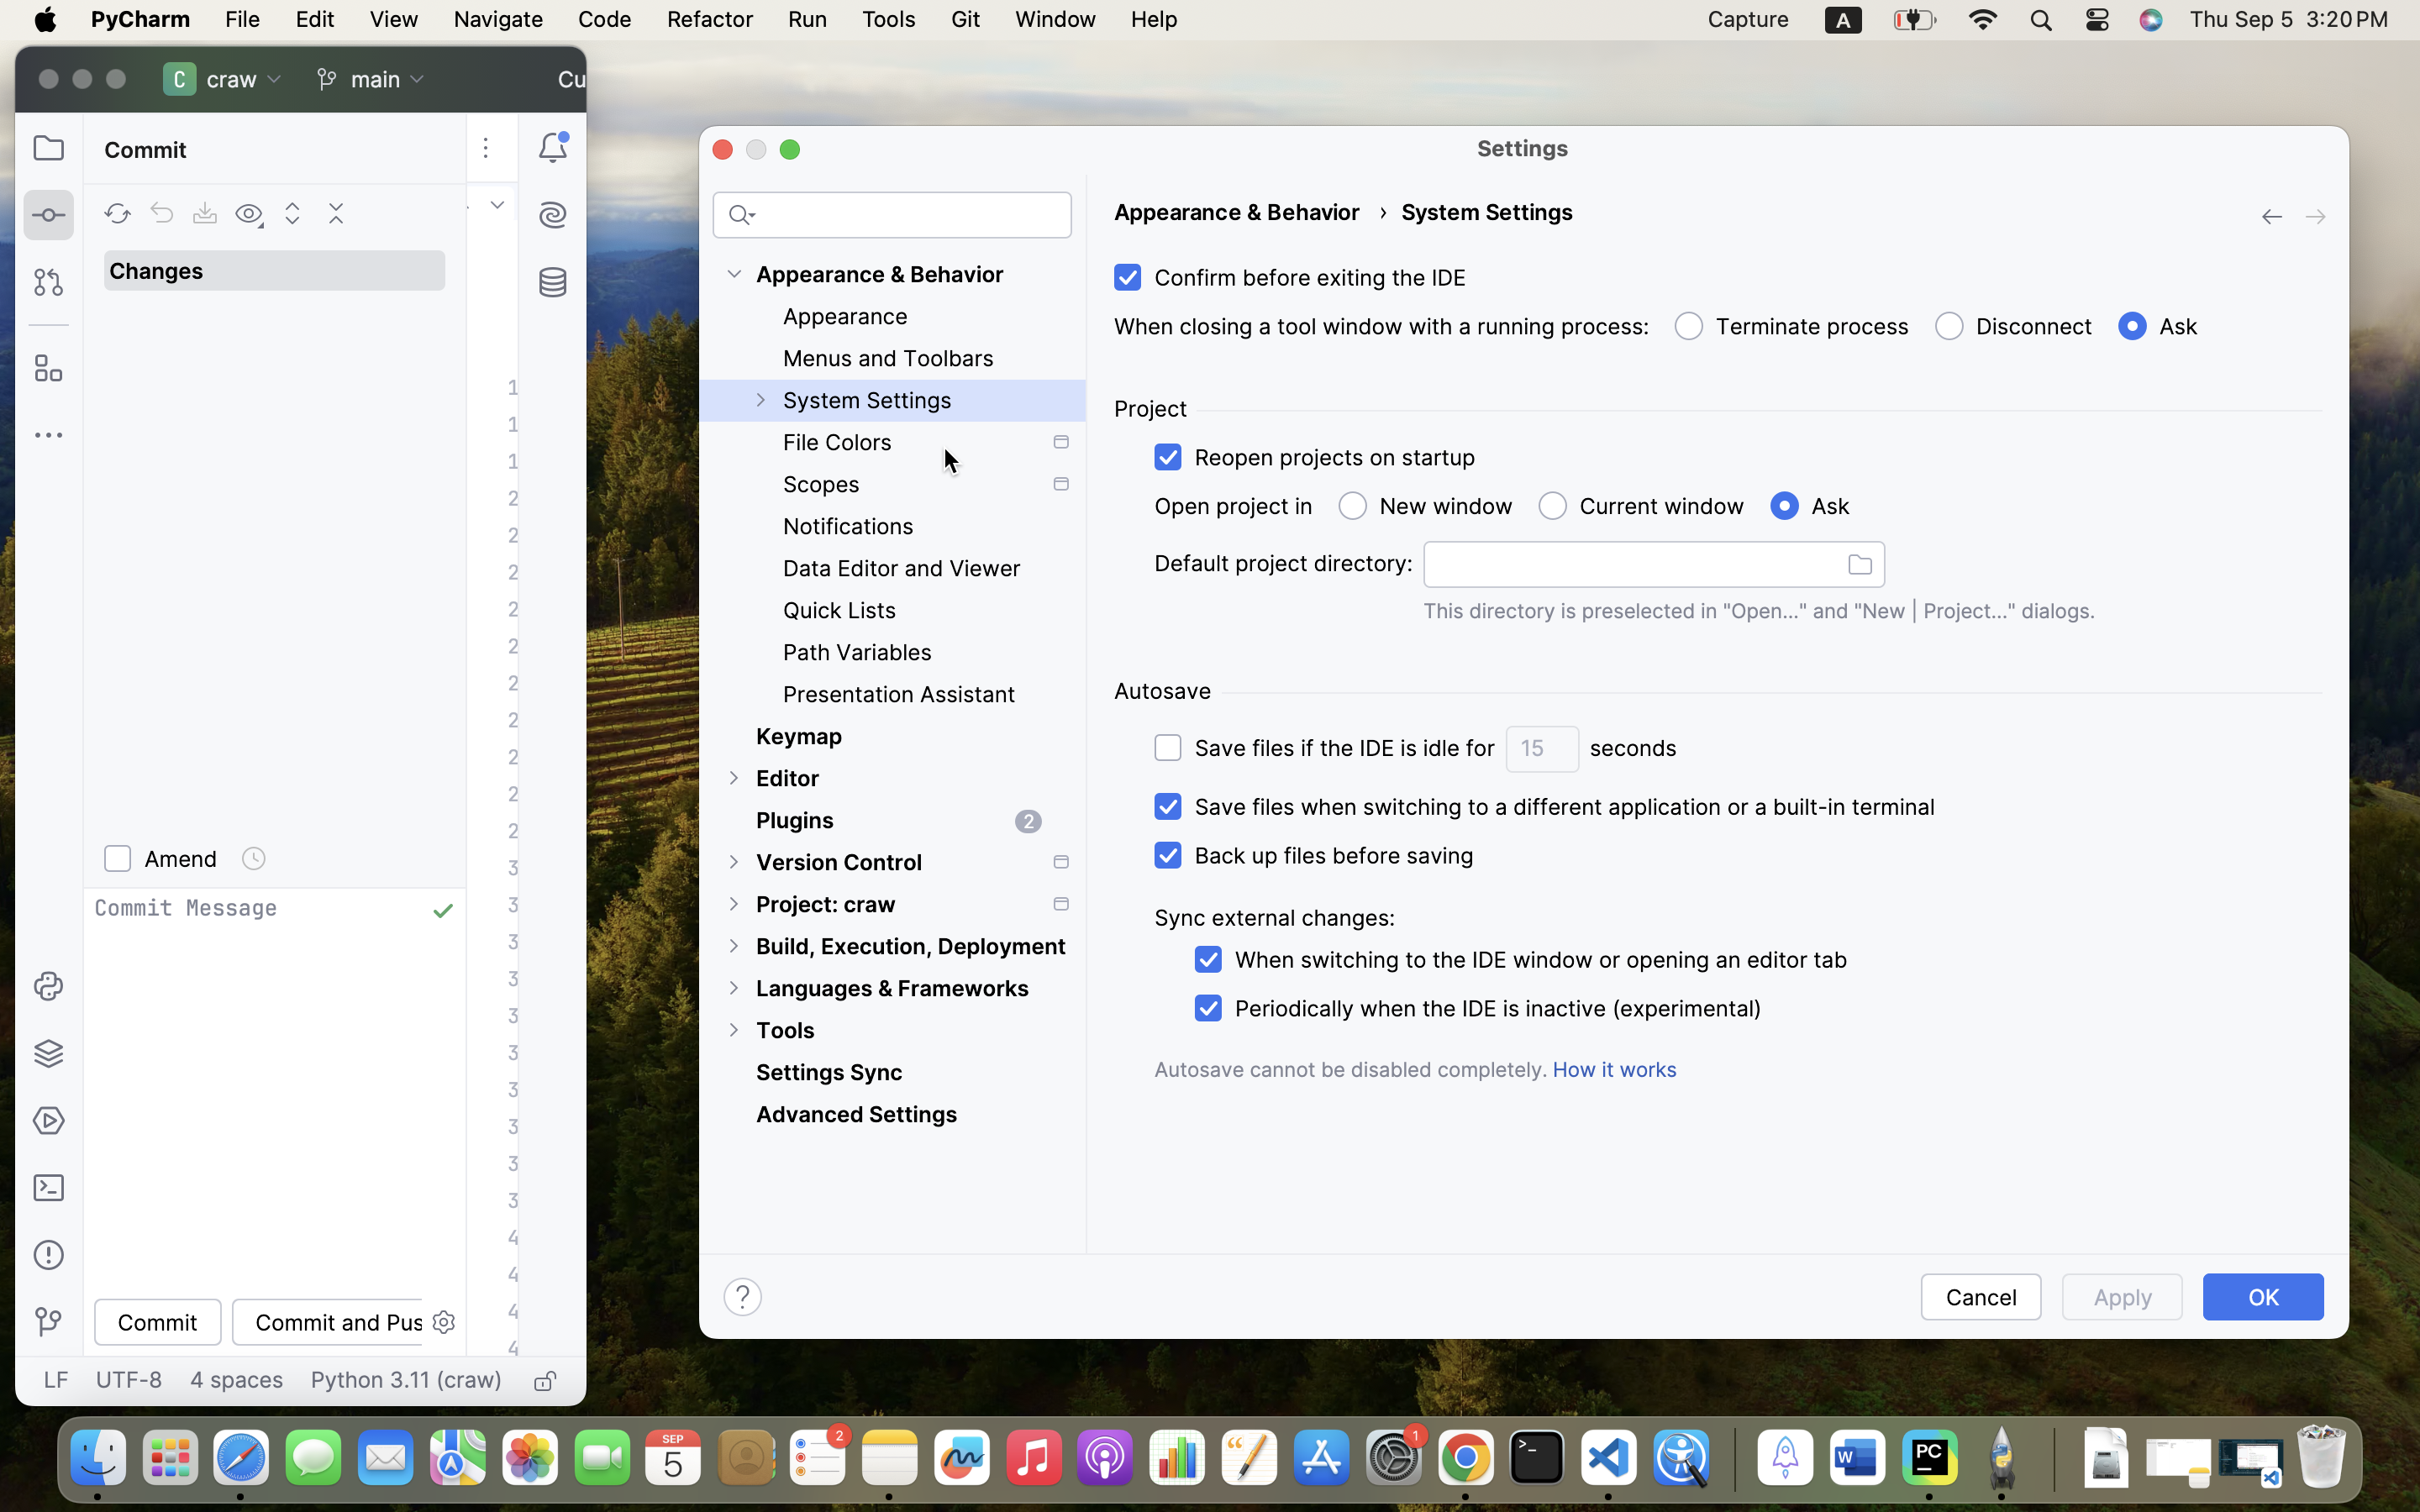 This screenshot has height=1512, width=2420. Describe the element at coordinates (892, 753) in the screenshot. I see `0` at that location.